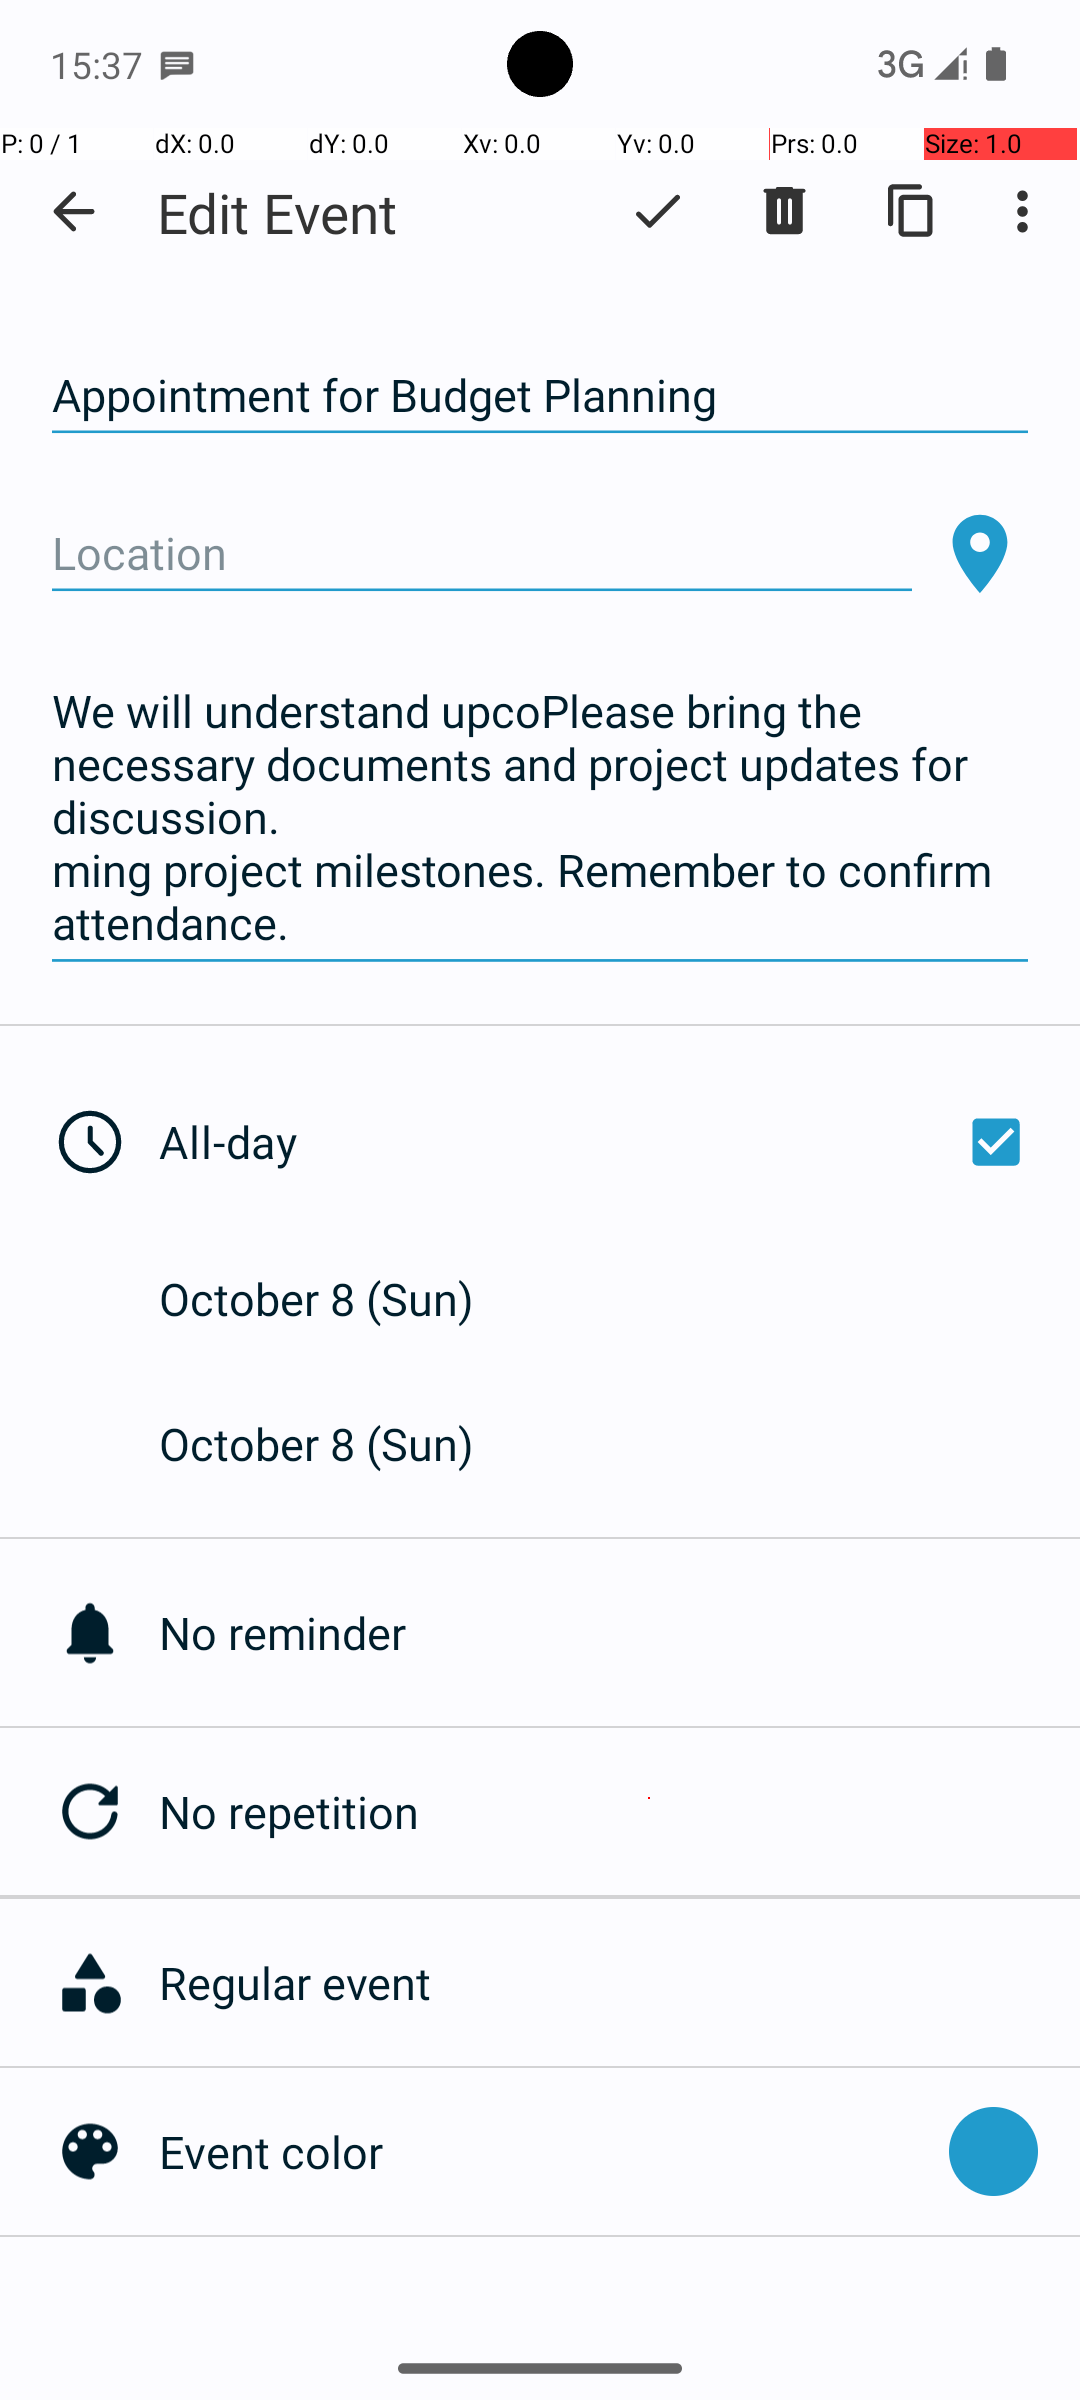 The height and width of the screenshot is (2400, 1080). What do you see at coordinates (540, 818) in the screenshot?
I see `We will understand upcoPlease bring the necessary documents and project updates for discussion.
ming project milestones. Remember to confirm attendance.` at bounding box center [540, 818].